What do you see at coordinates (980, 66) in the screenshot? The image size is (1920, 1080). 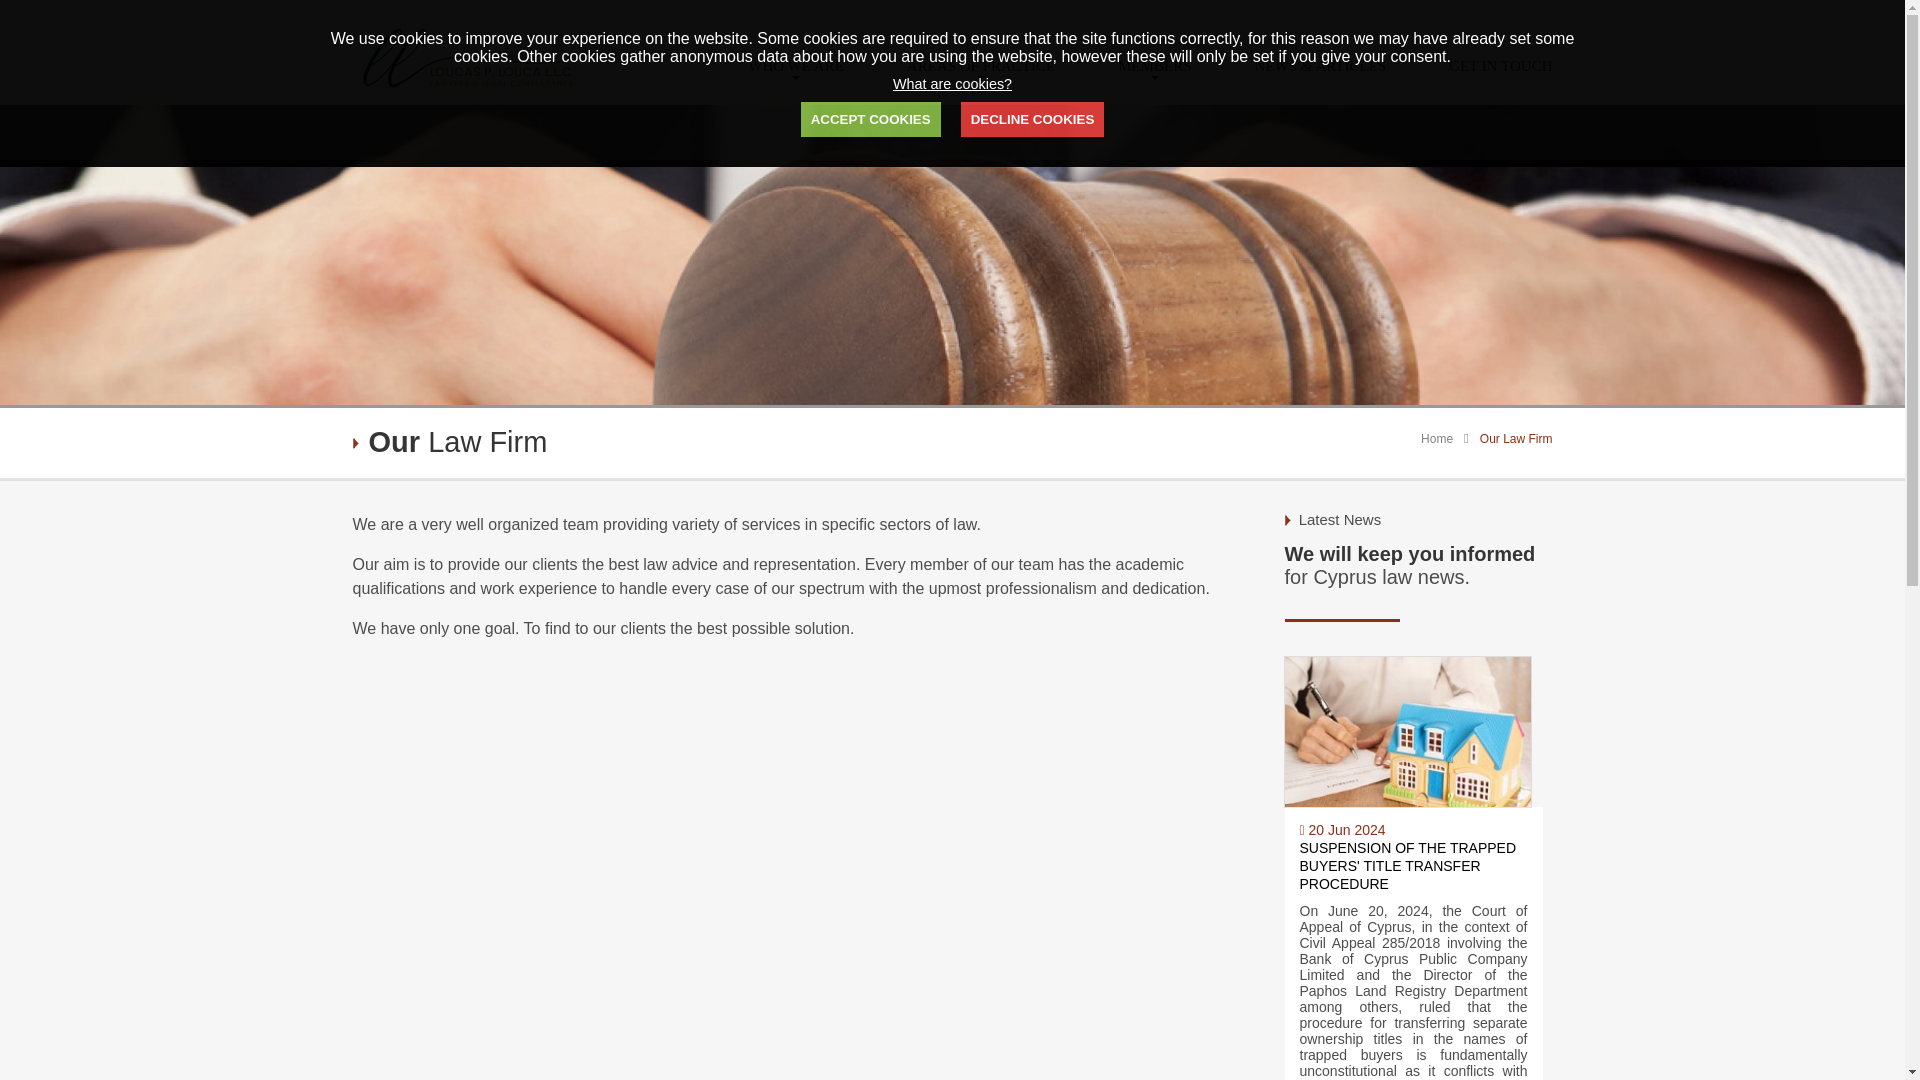 I see `AREAS OF PRACTICE` at bounding box center [980, 66].